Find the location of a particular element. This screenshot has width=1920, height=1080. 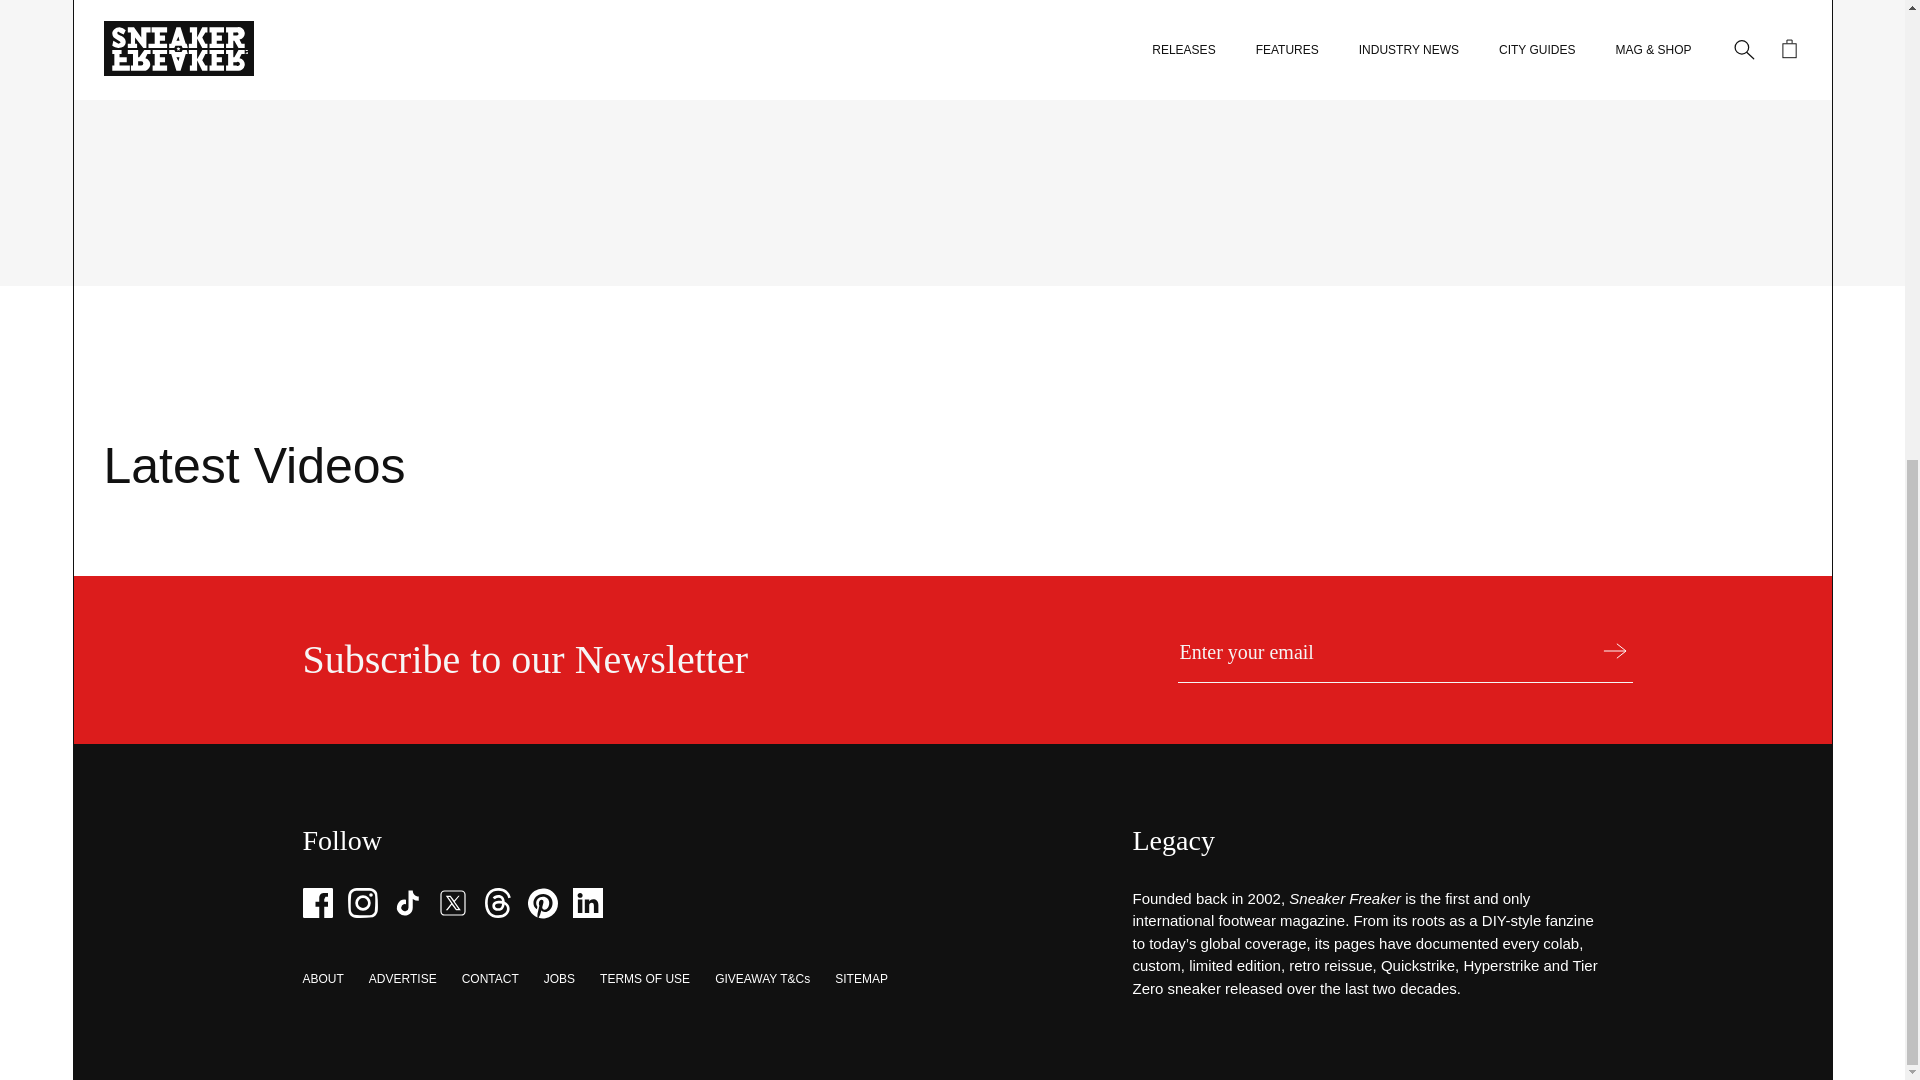

TERMS OF USE is located at coordinates (644, 979).